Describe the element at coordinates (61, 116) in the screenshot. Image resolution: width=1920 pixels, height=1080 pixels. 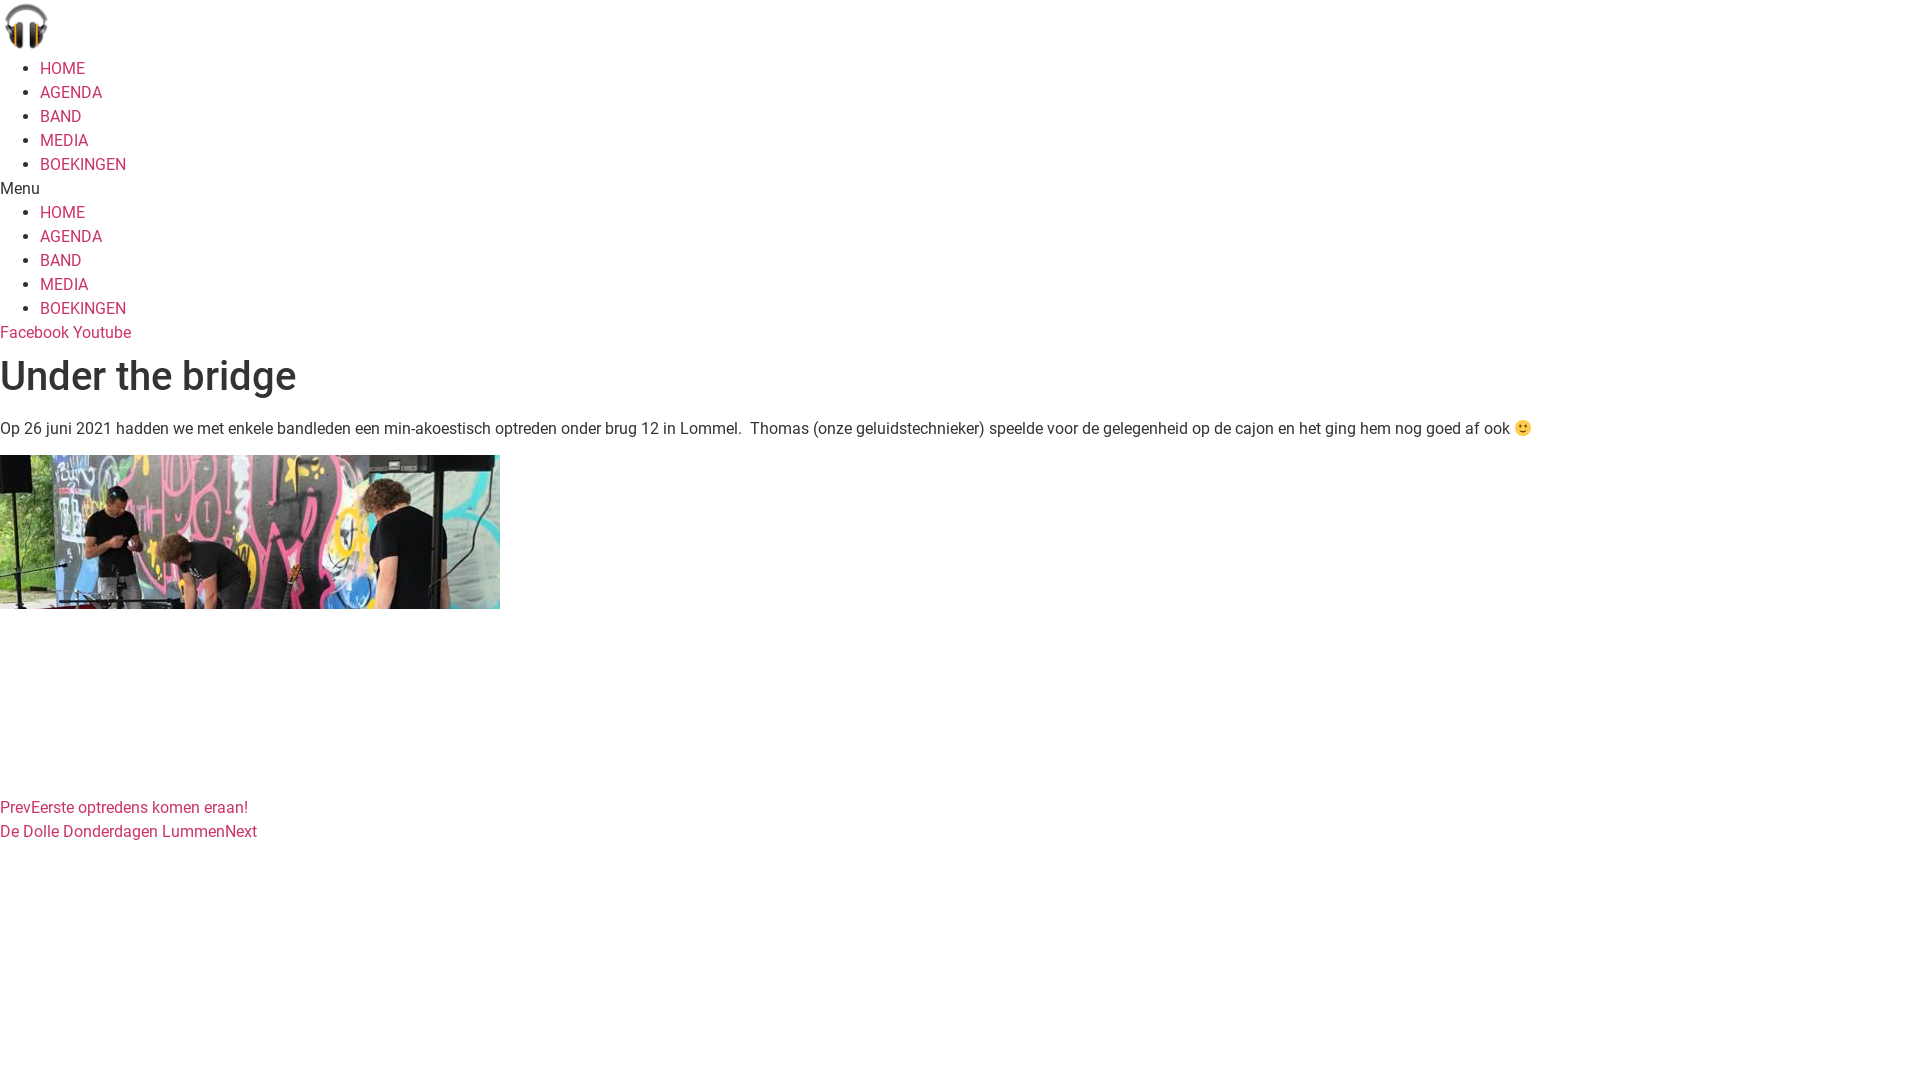
I see `BAND` at that location.